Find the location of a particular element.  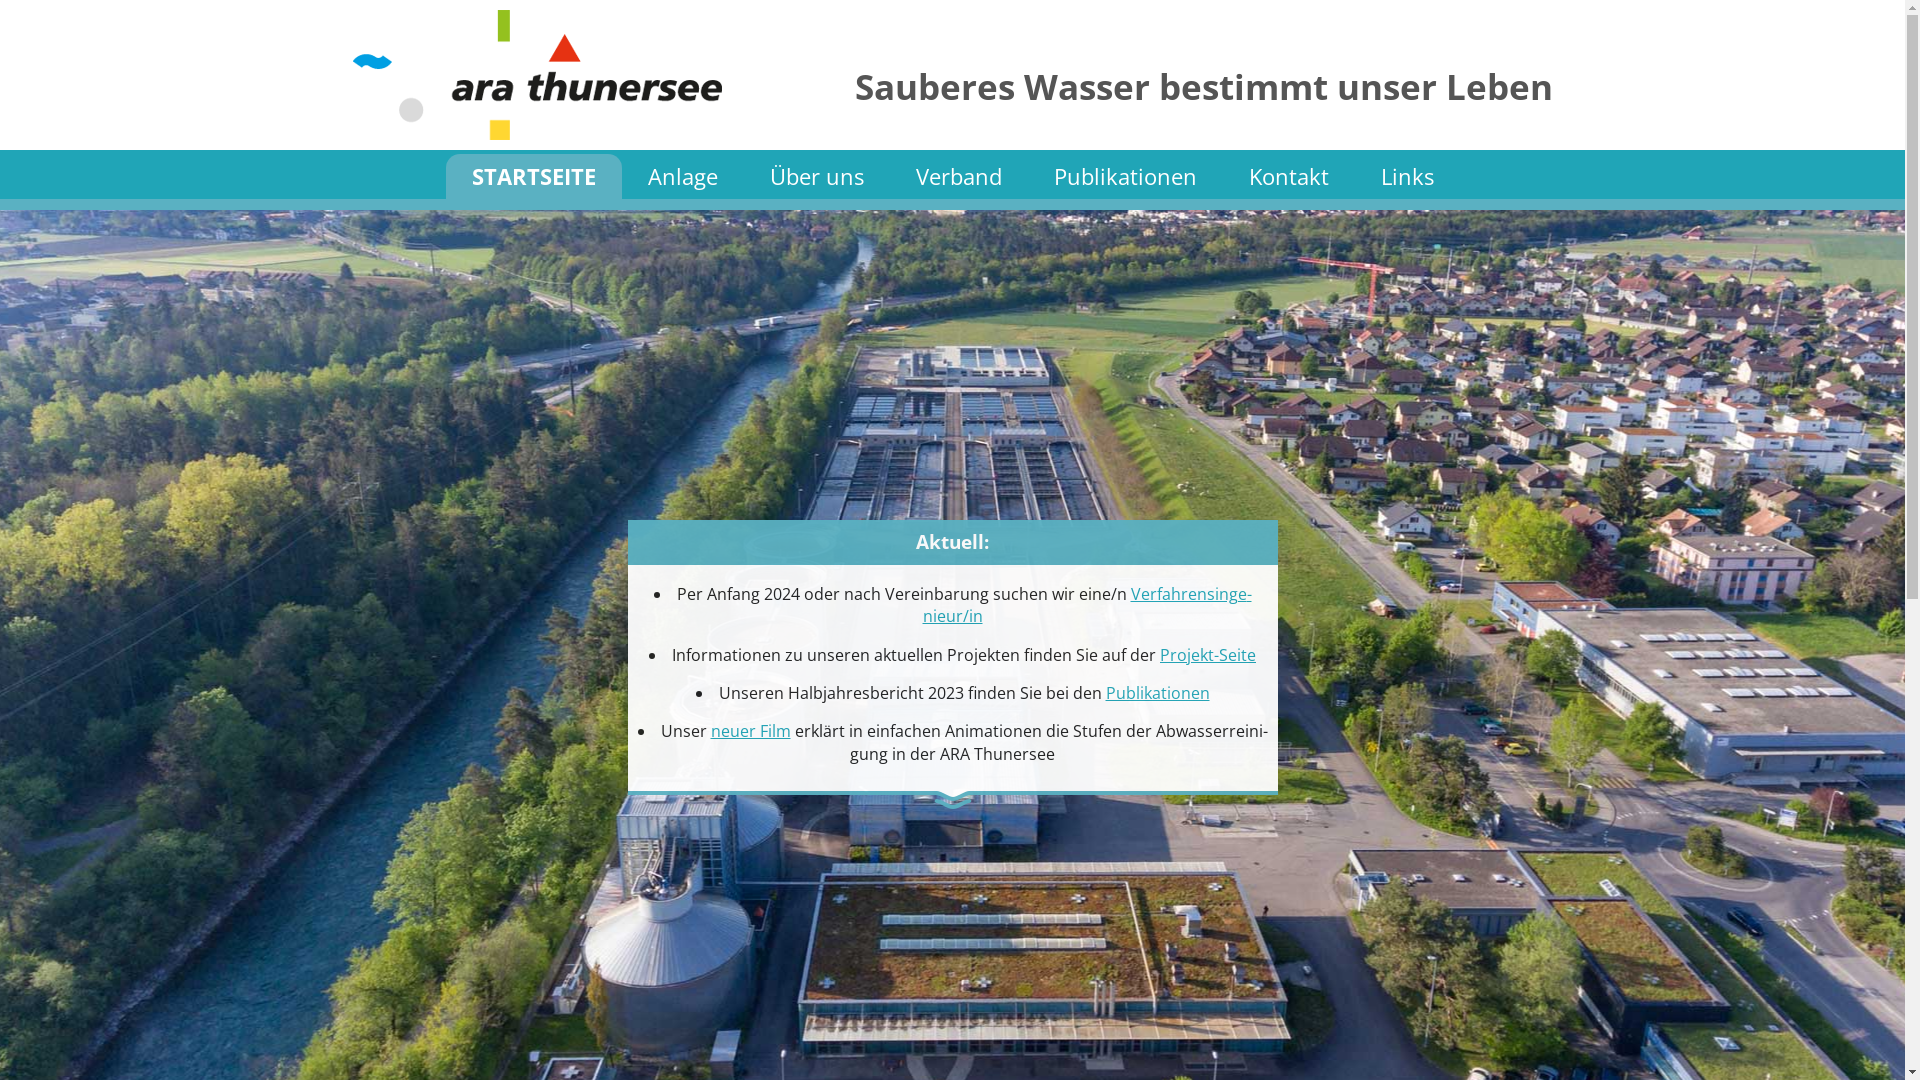

Verband is located at coordinates (959, 177).